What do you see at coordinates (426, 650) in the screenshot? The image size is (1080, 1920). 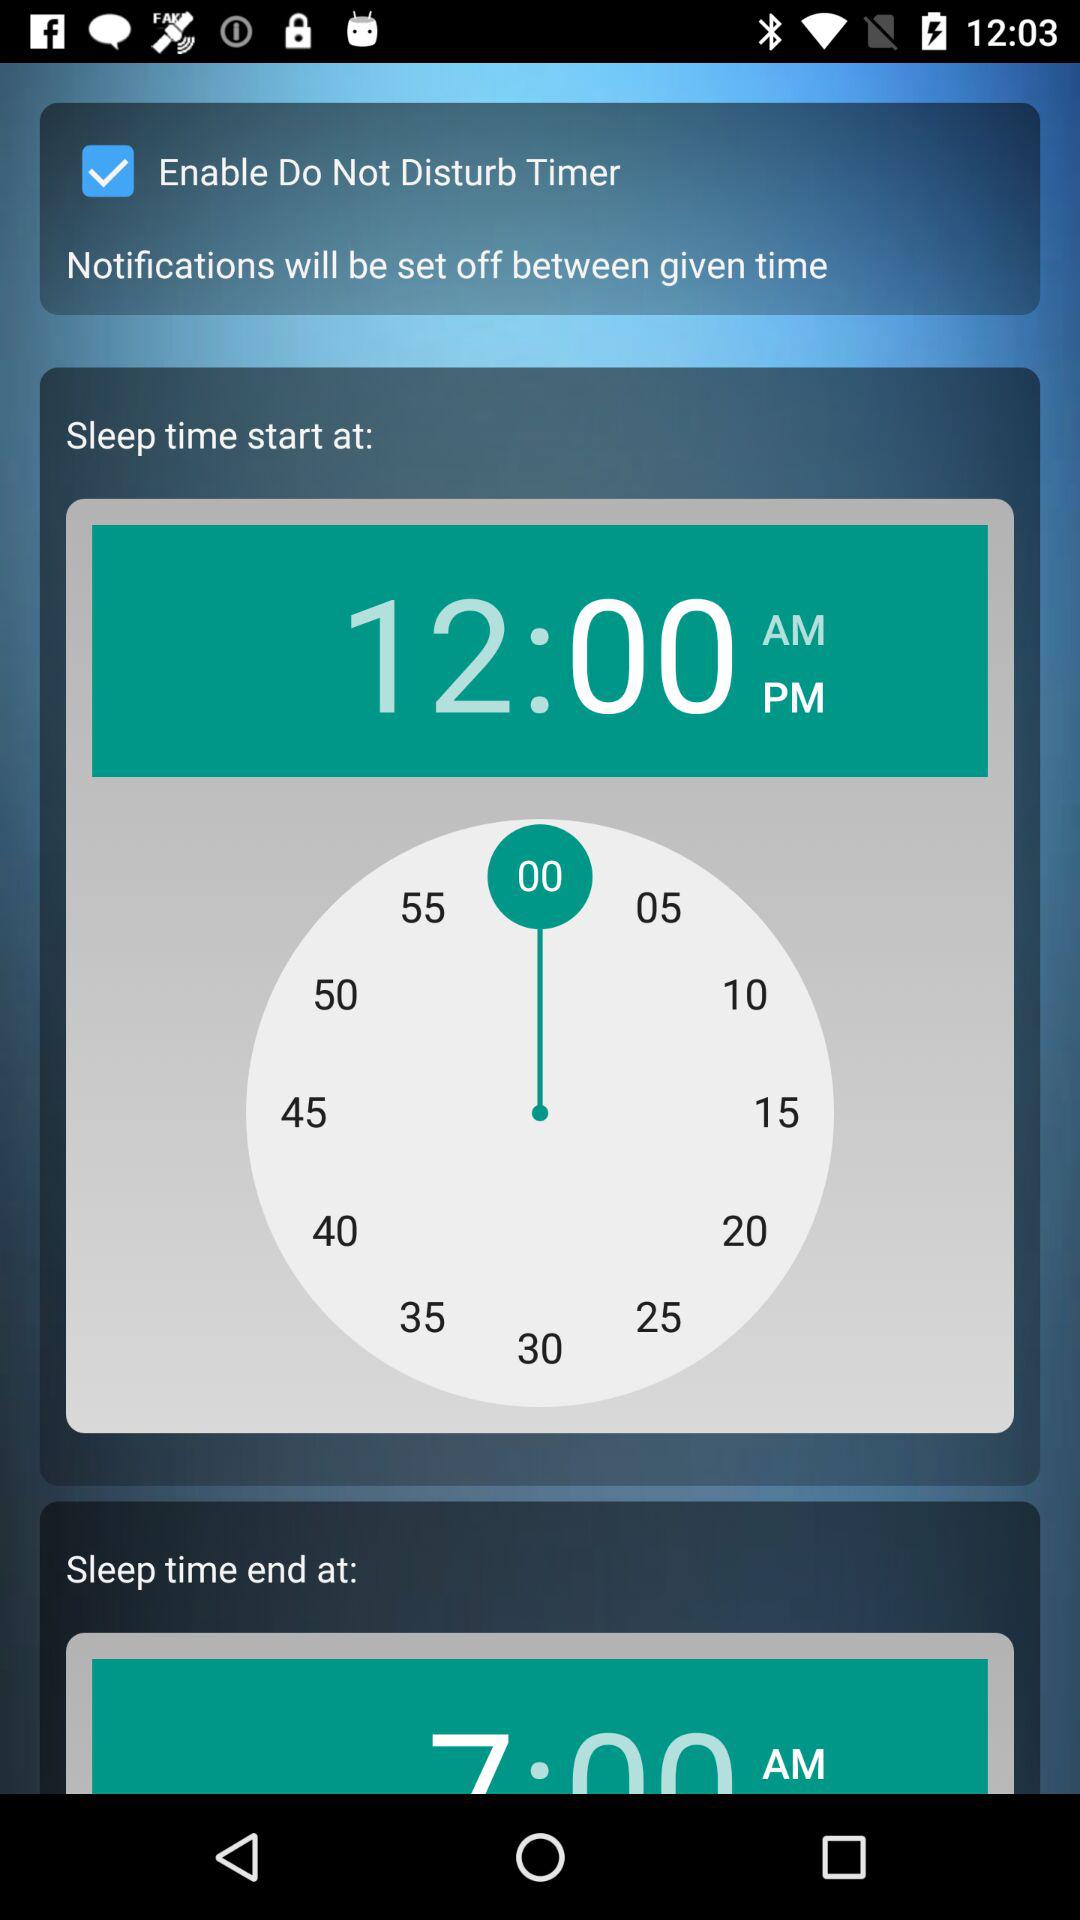 I see `launch item next to : app` at bounding box center [426, 650].